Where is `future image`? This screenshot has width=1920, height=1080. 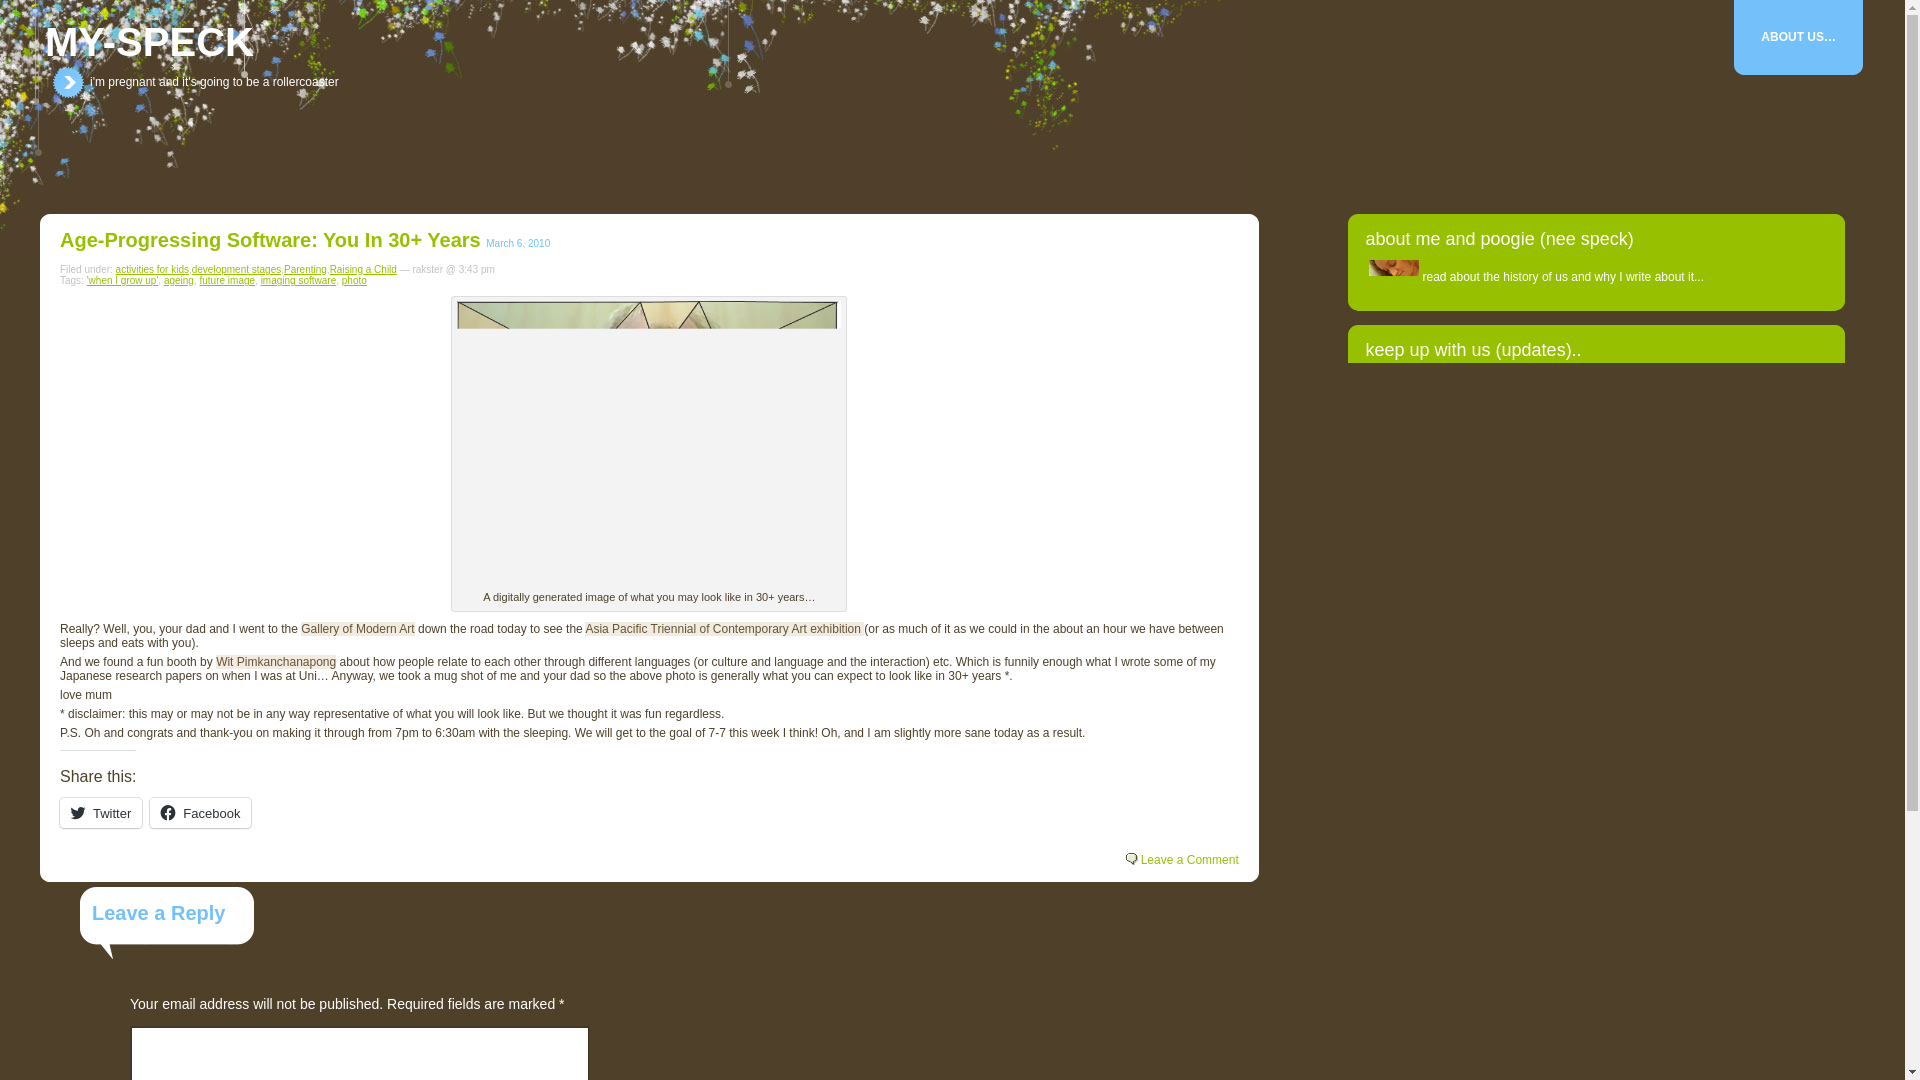 future image is located at coordinates (227, 280).